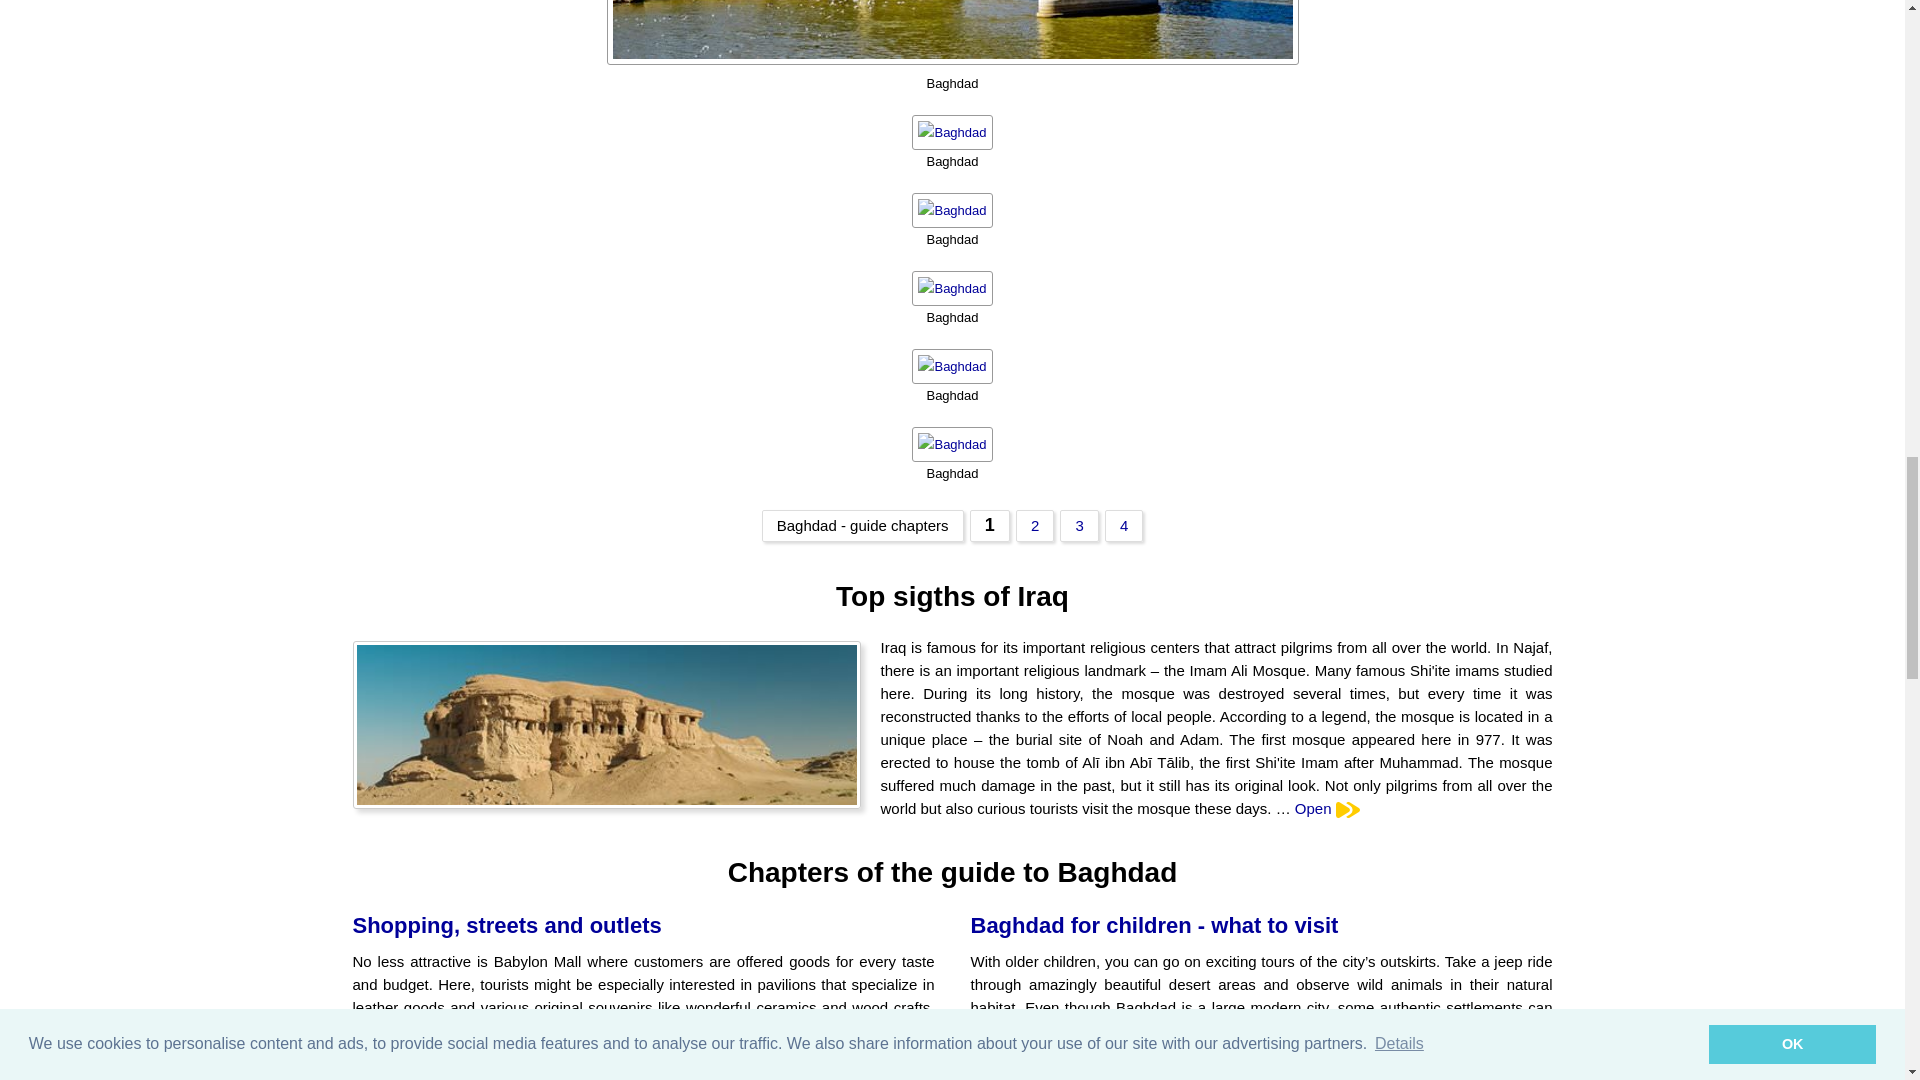 Image resolution: width=1920 pixels, height=1080 pixels. What do you see at coordinates (989, 526) in the screenshot?
I see `Top sights, monuments and attractions` at bounding box center [989, 526].